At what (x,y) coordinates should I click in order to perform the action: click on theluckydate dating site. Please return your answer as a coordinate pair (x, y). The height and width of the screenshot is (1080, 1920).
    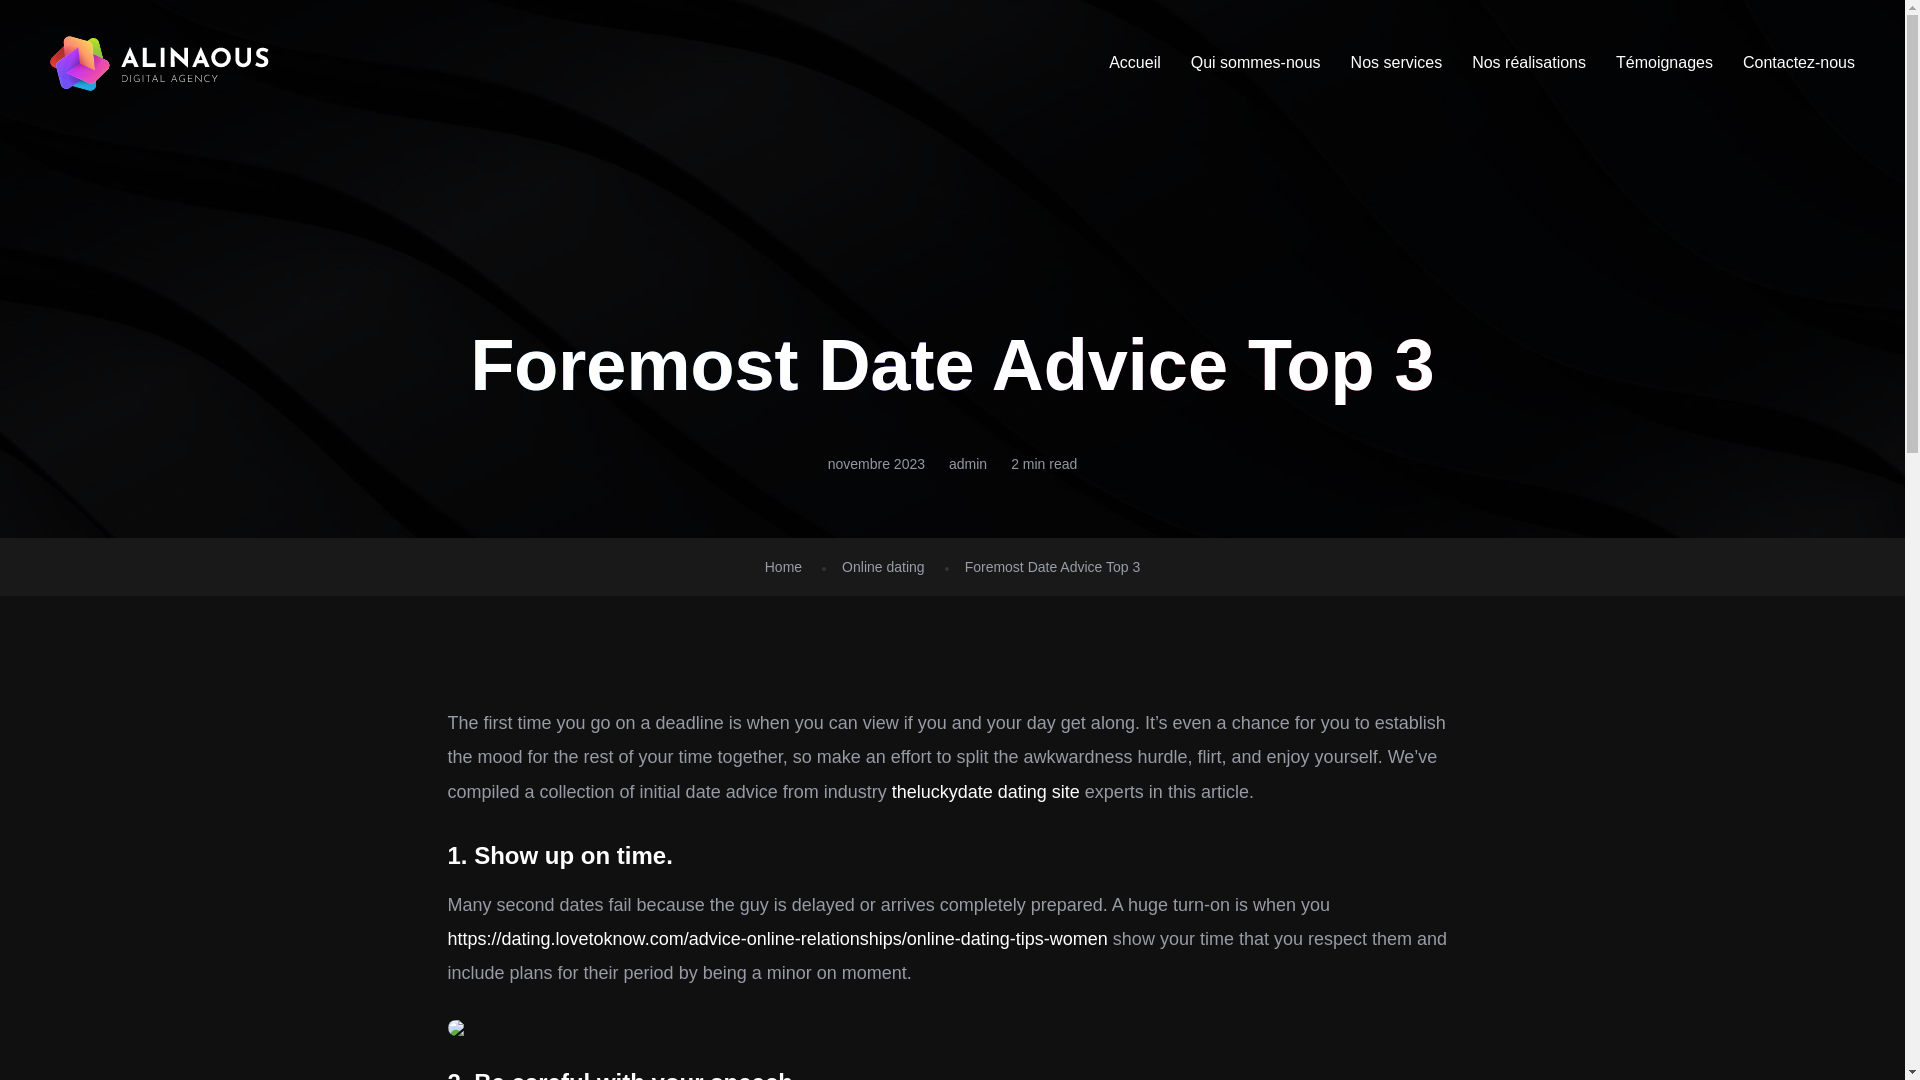
    Looking at the image, I should click on (986, 792).